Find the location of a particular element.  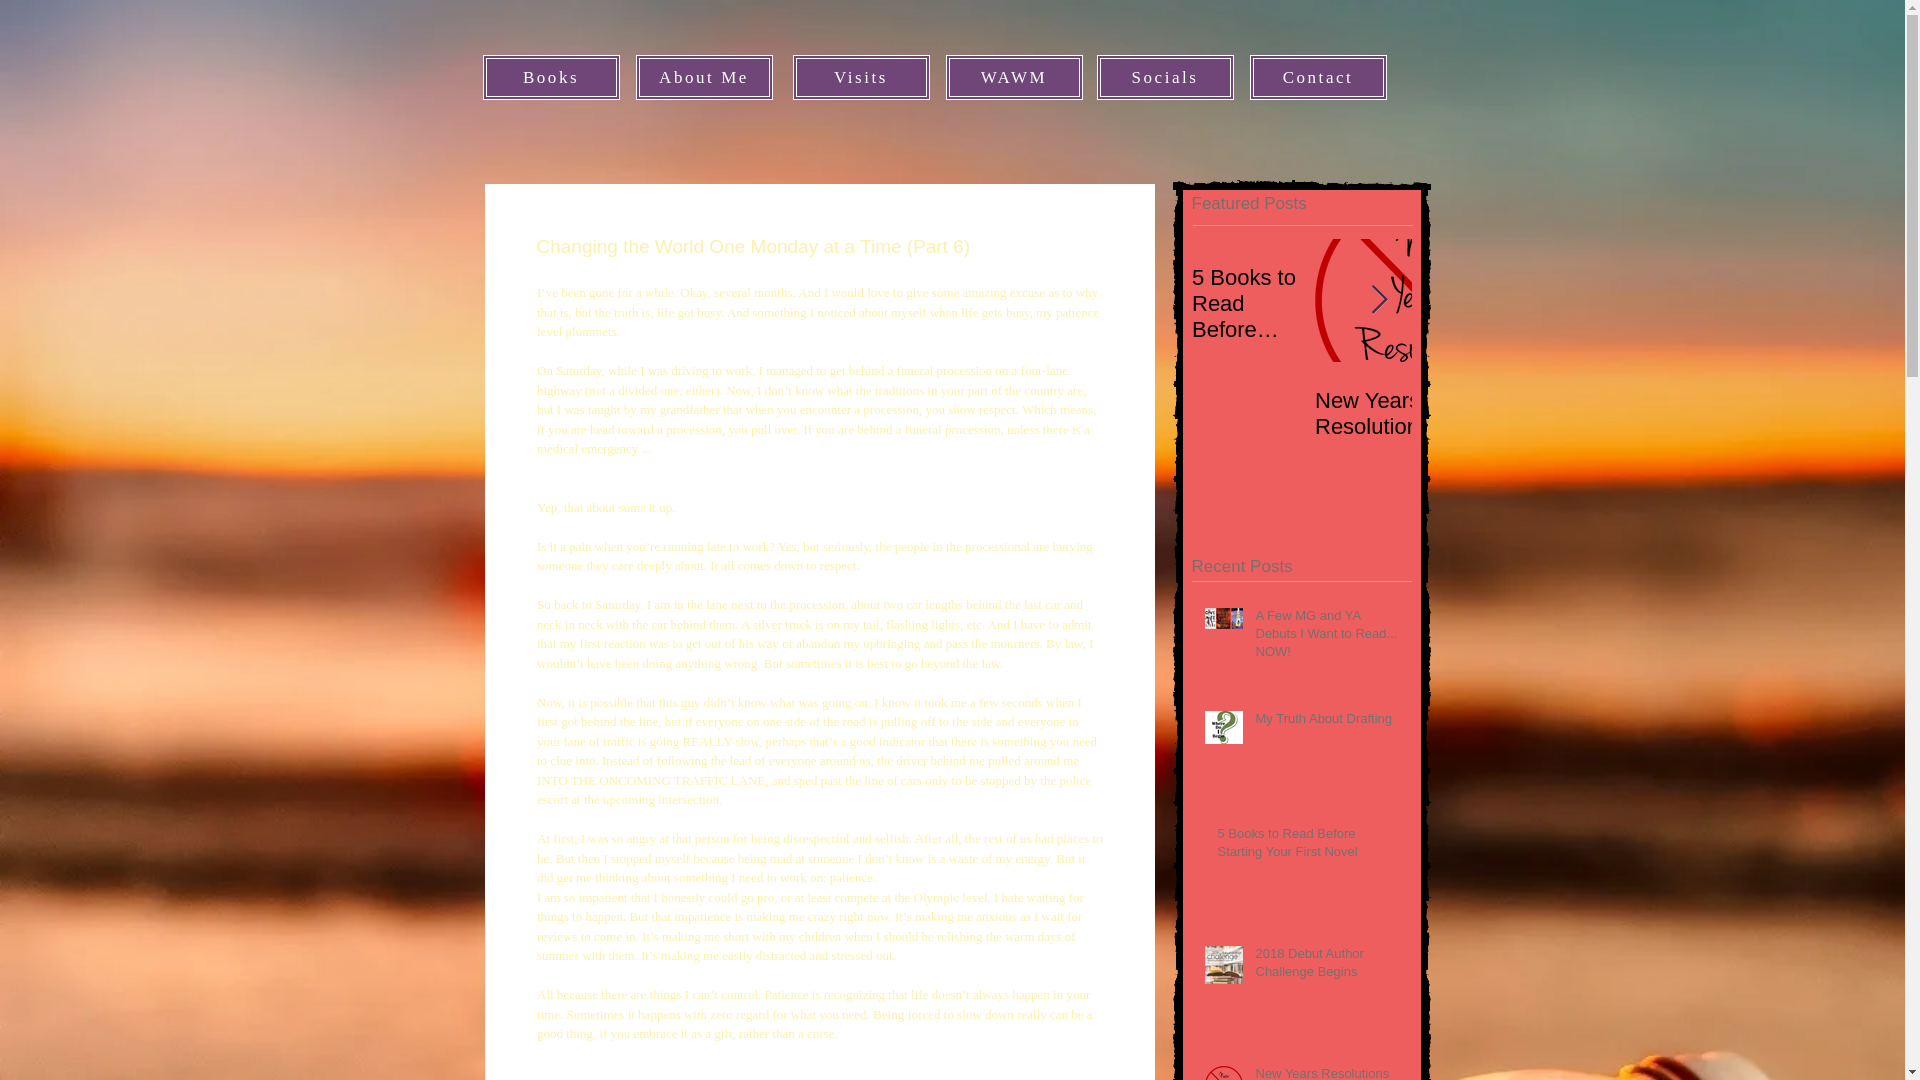

Books is located at coordinates (550, 78).